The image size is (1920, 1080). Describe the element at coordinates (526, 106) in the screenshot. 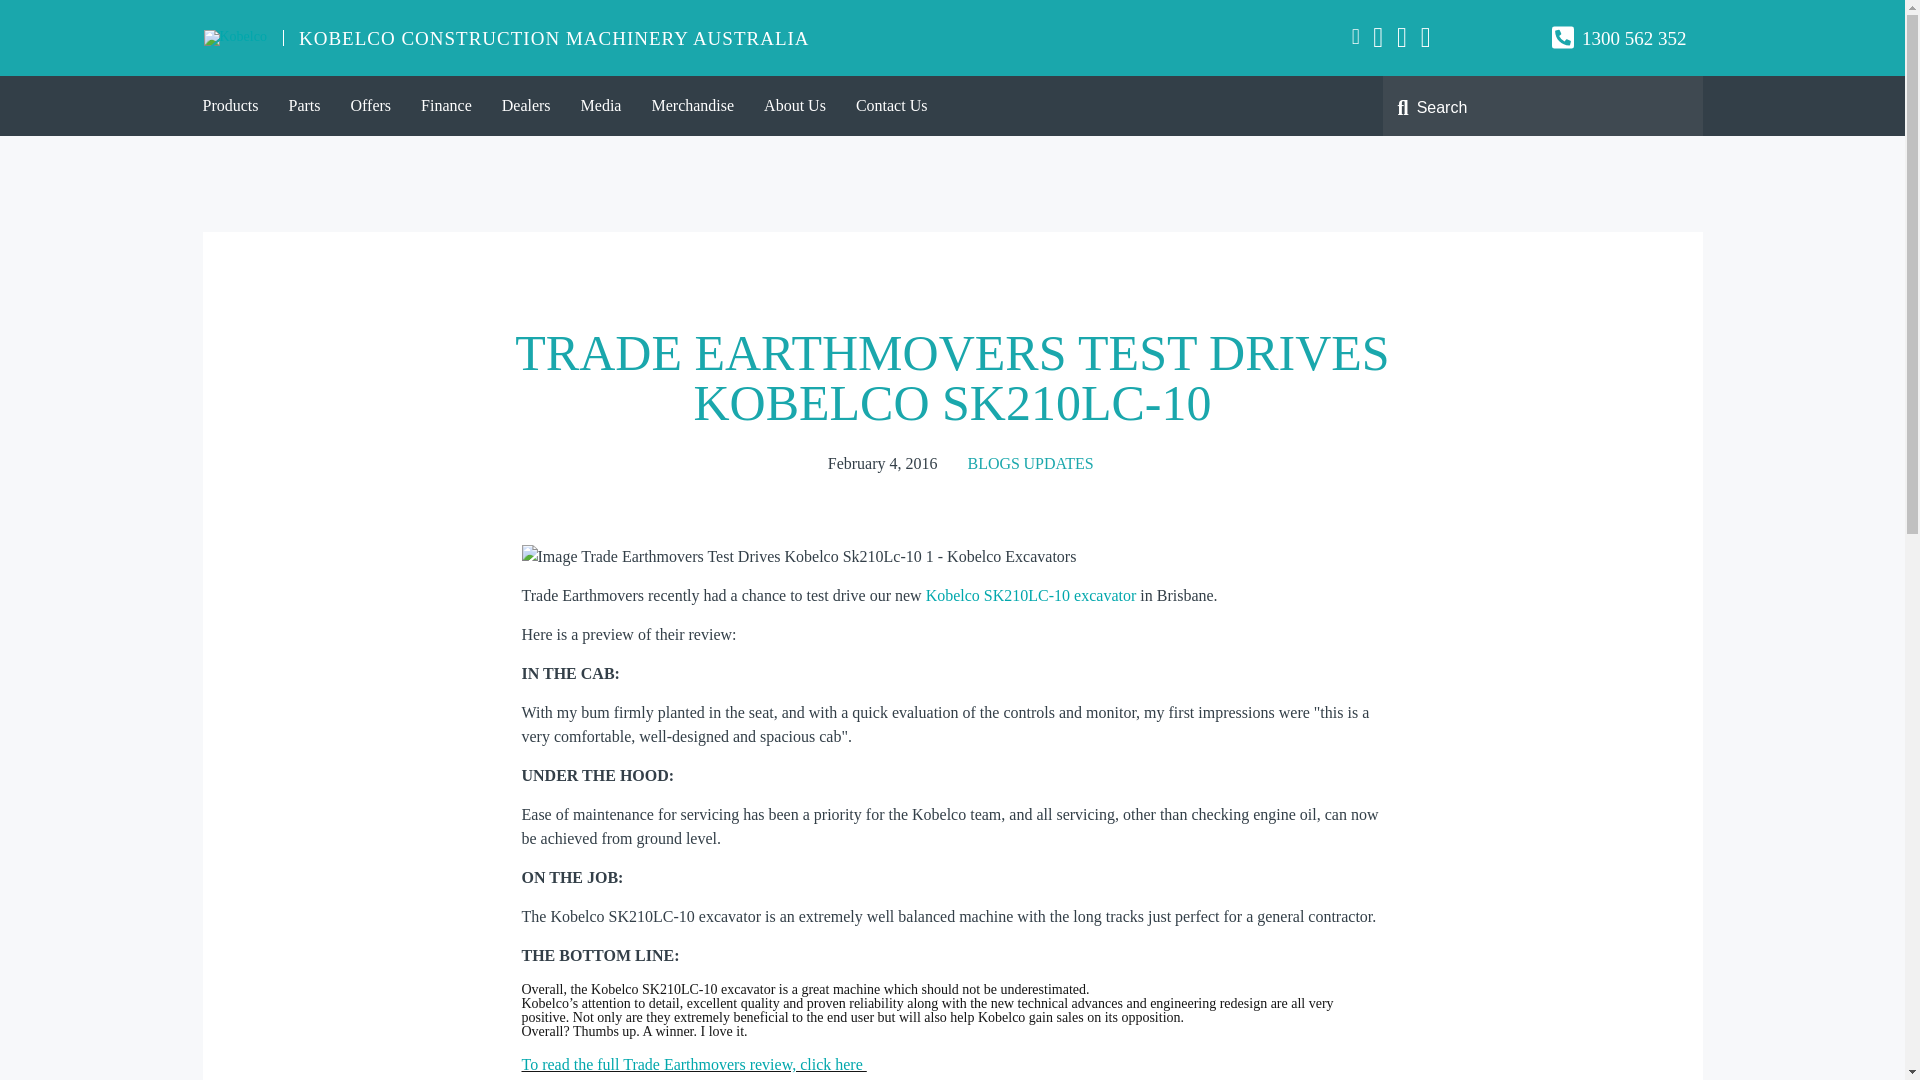

I see `Dealers` at that location.